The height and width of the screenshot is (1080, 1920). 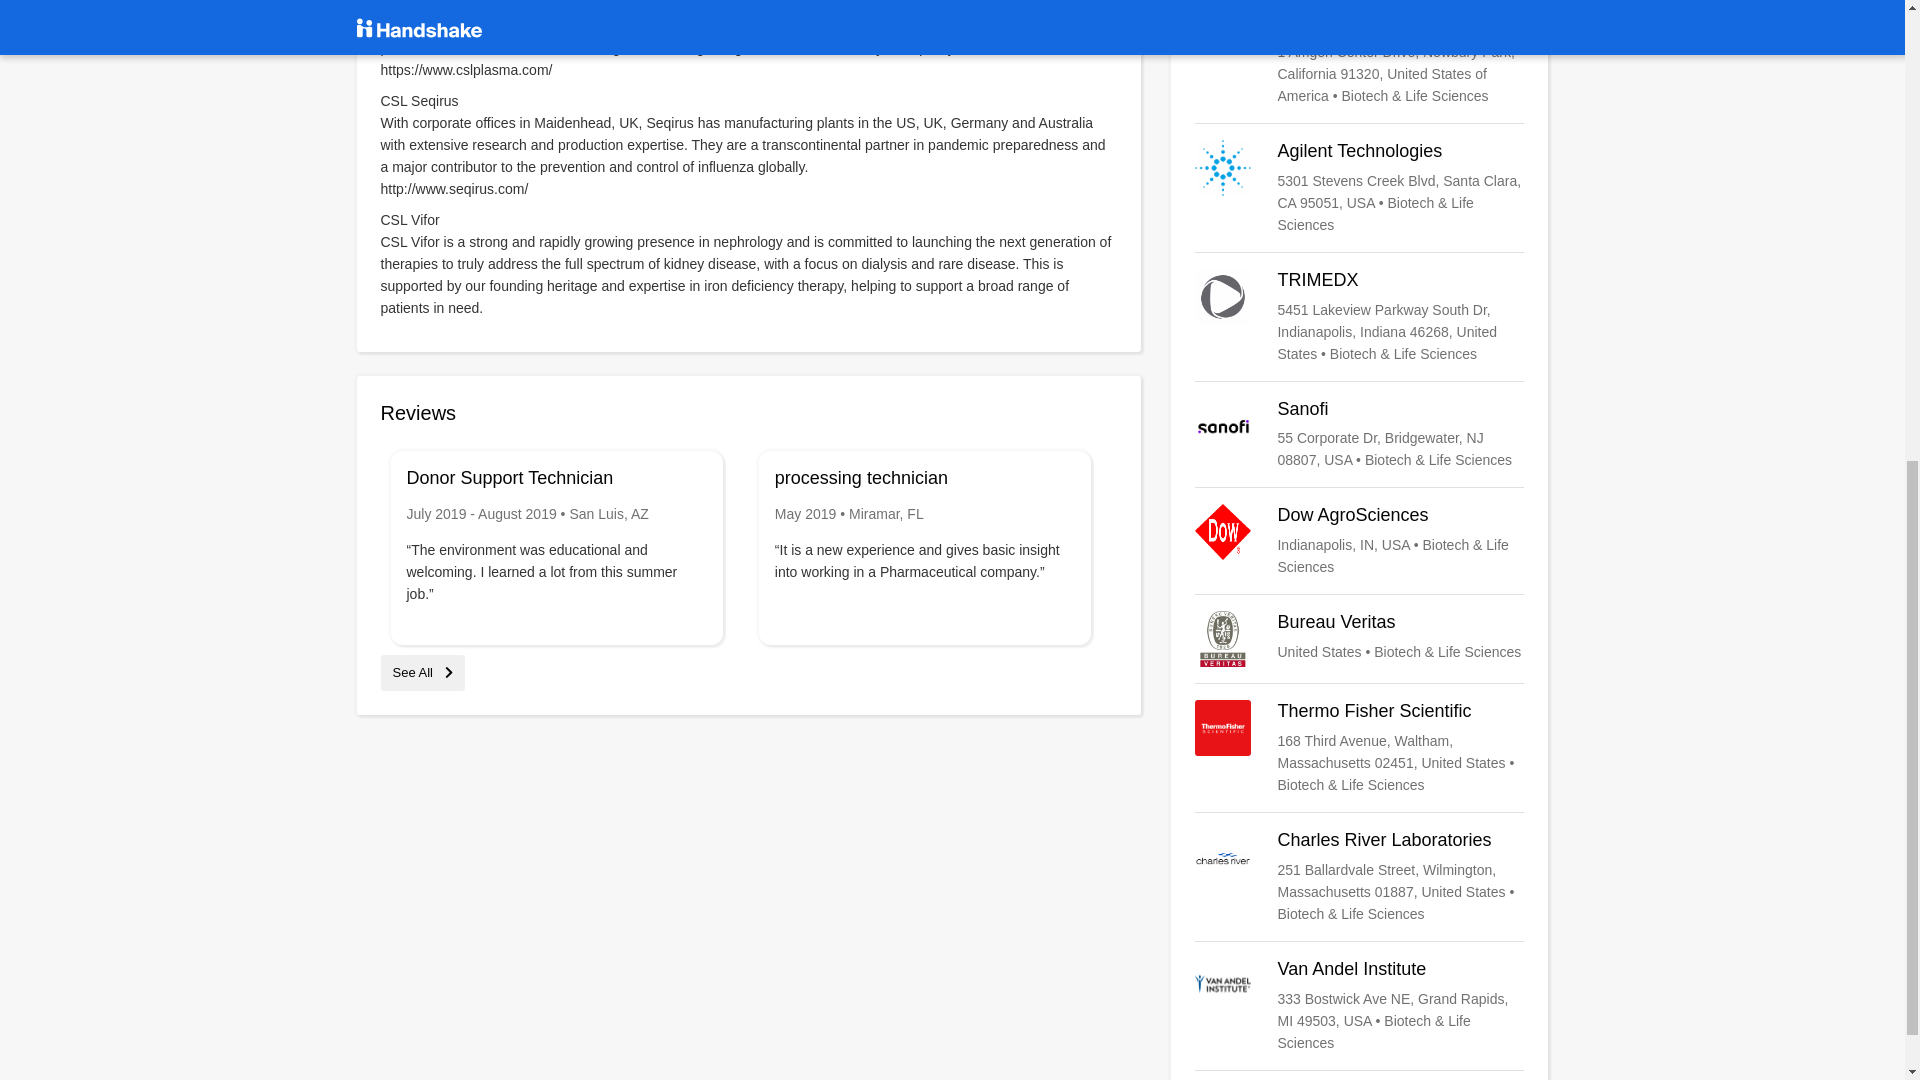 What do you see at coordinates (1359, 1006) in the screenshot?
I see `Van Andel Institute` at bounding box center [1359, 1006].